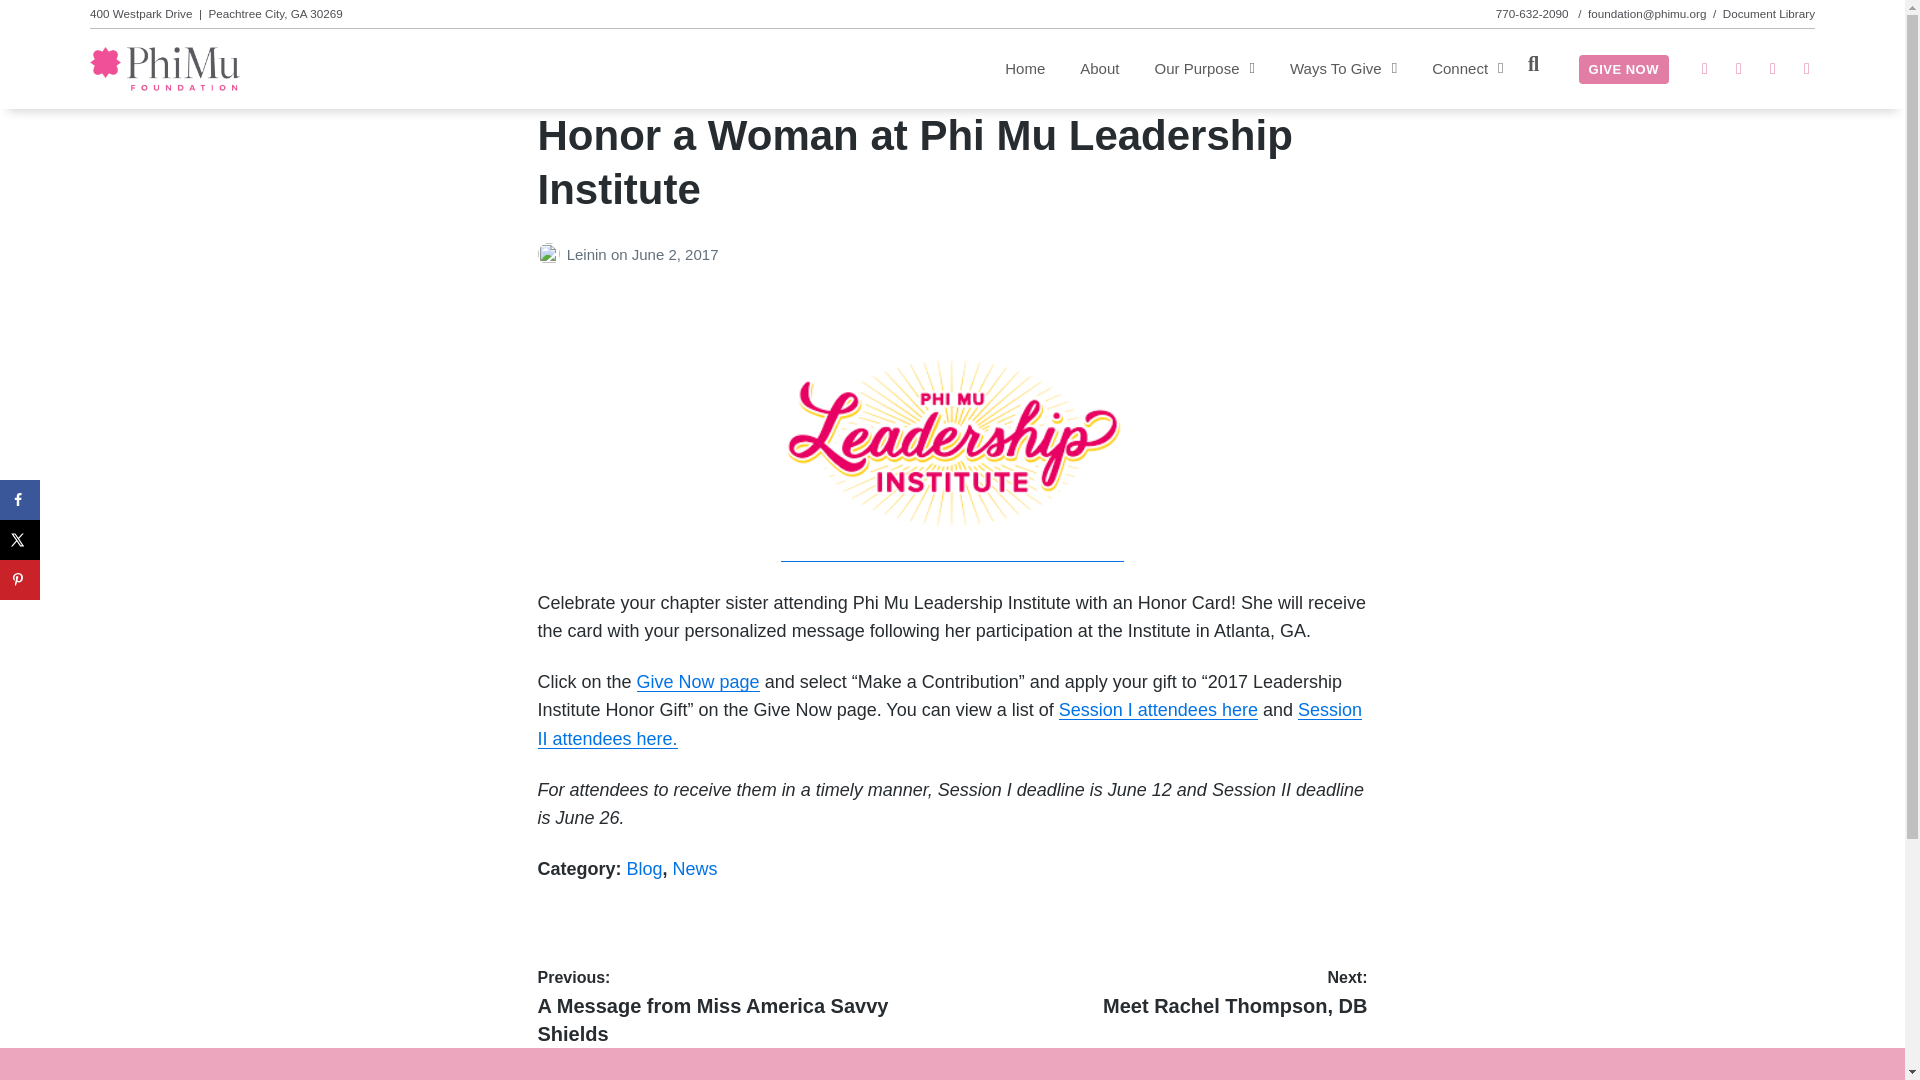 The image size is (1920, 1080). Describe the element at coordinates (20, 499) in the screenshot. I see `Share on Facebook` at that location.